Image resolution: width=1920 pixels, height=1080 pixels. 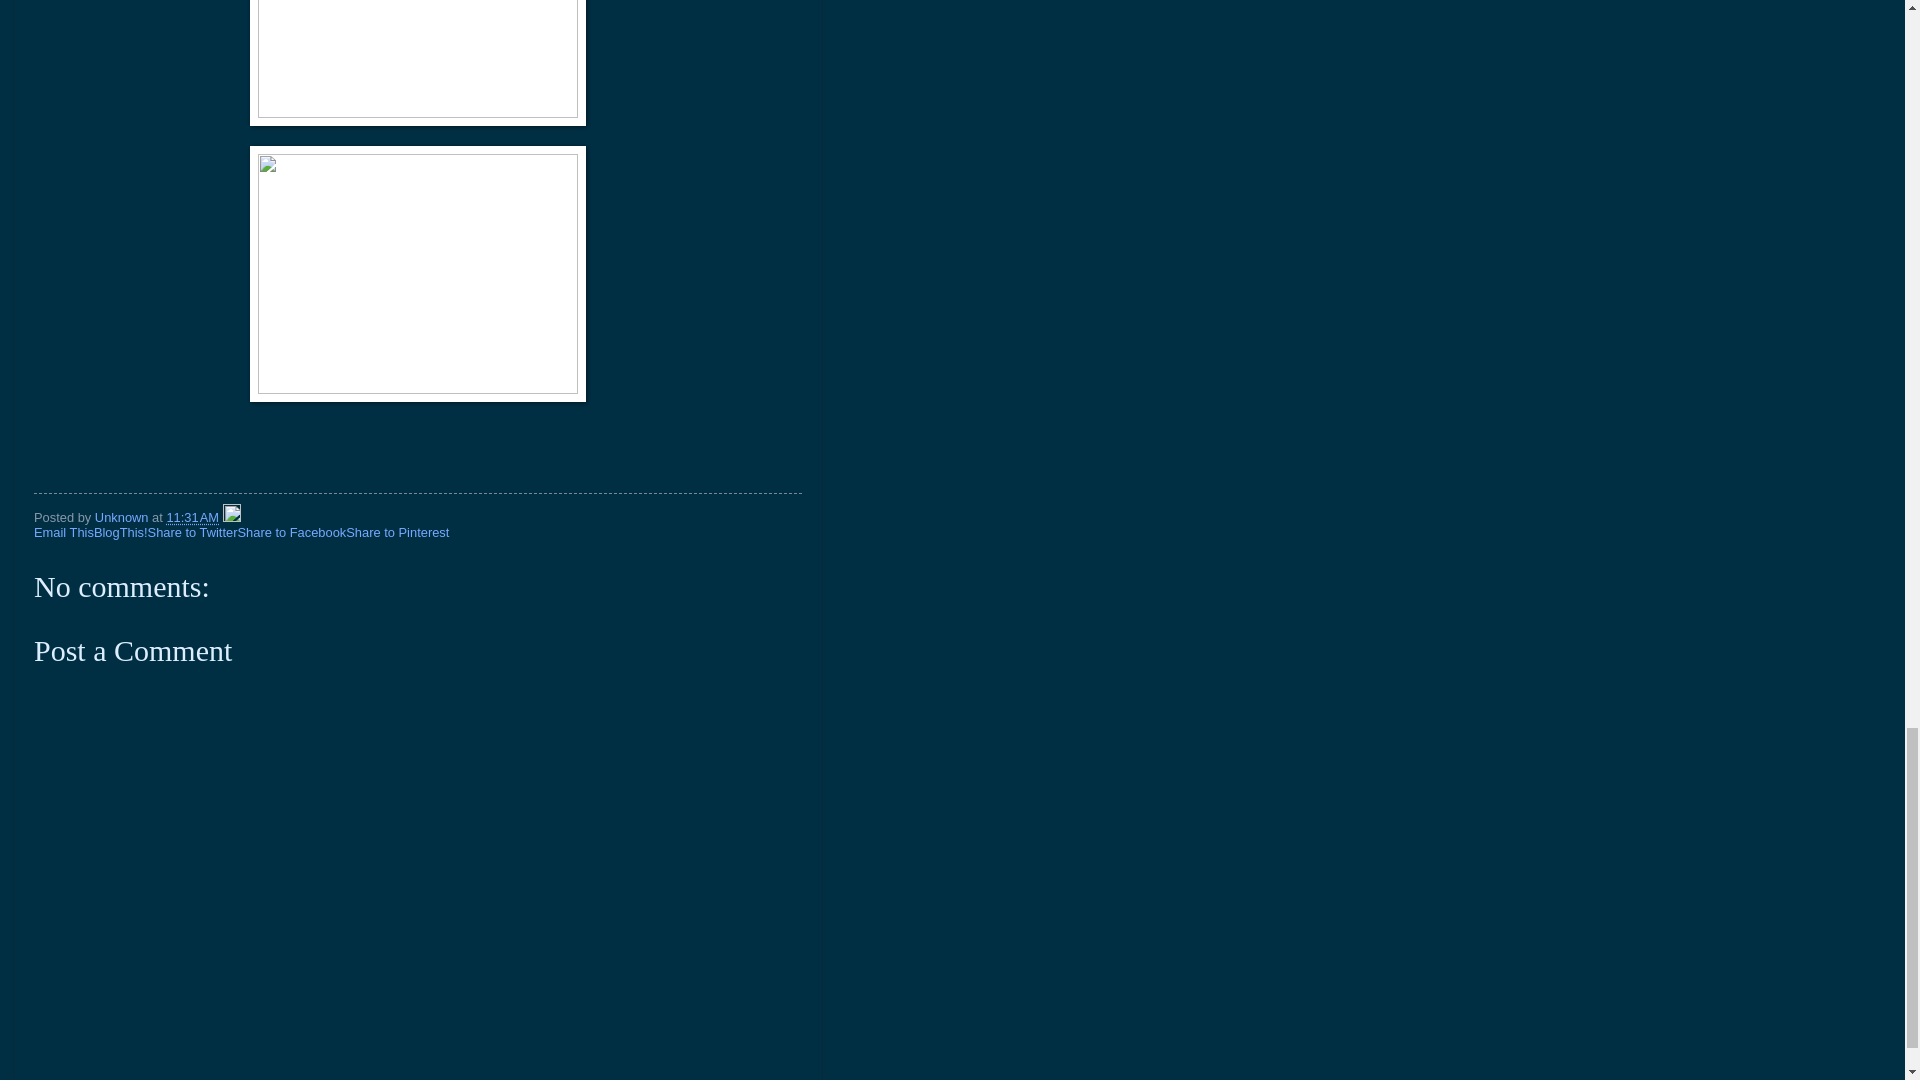 What do you see at coordinates (122, 516) in the screenshot?
I see `Unknown` at bounding box center [122, 516].